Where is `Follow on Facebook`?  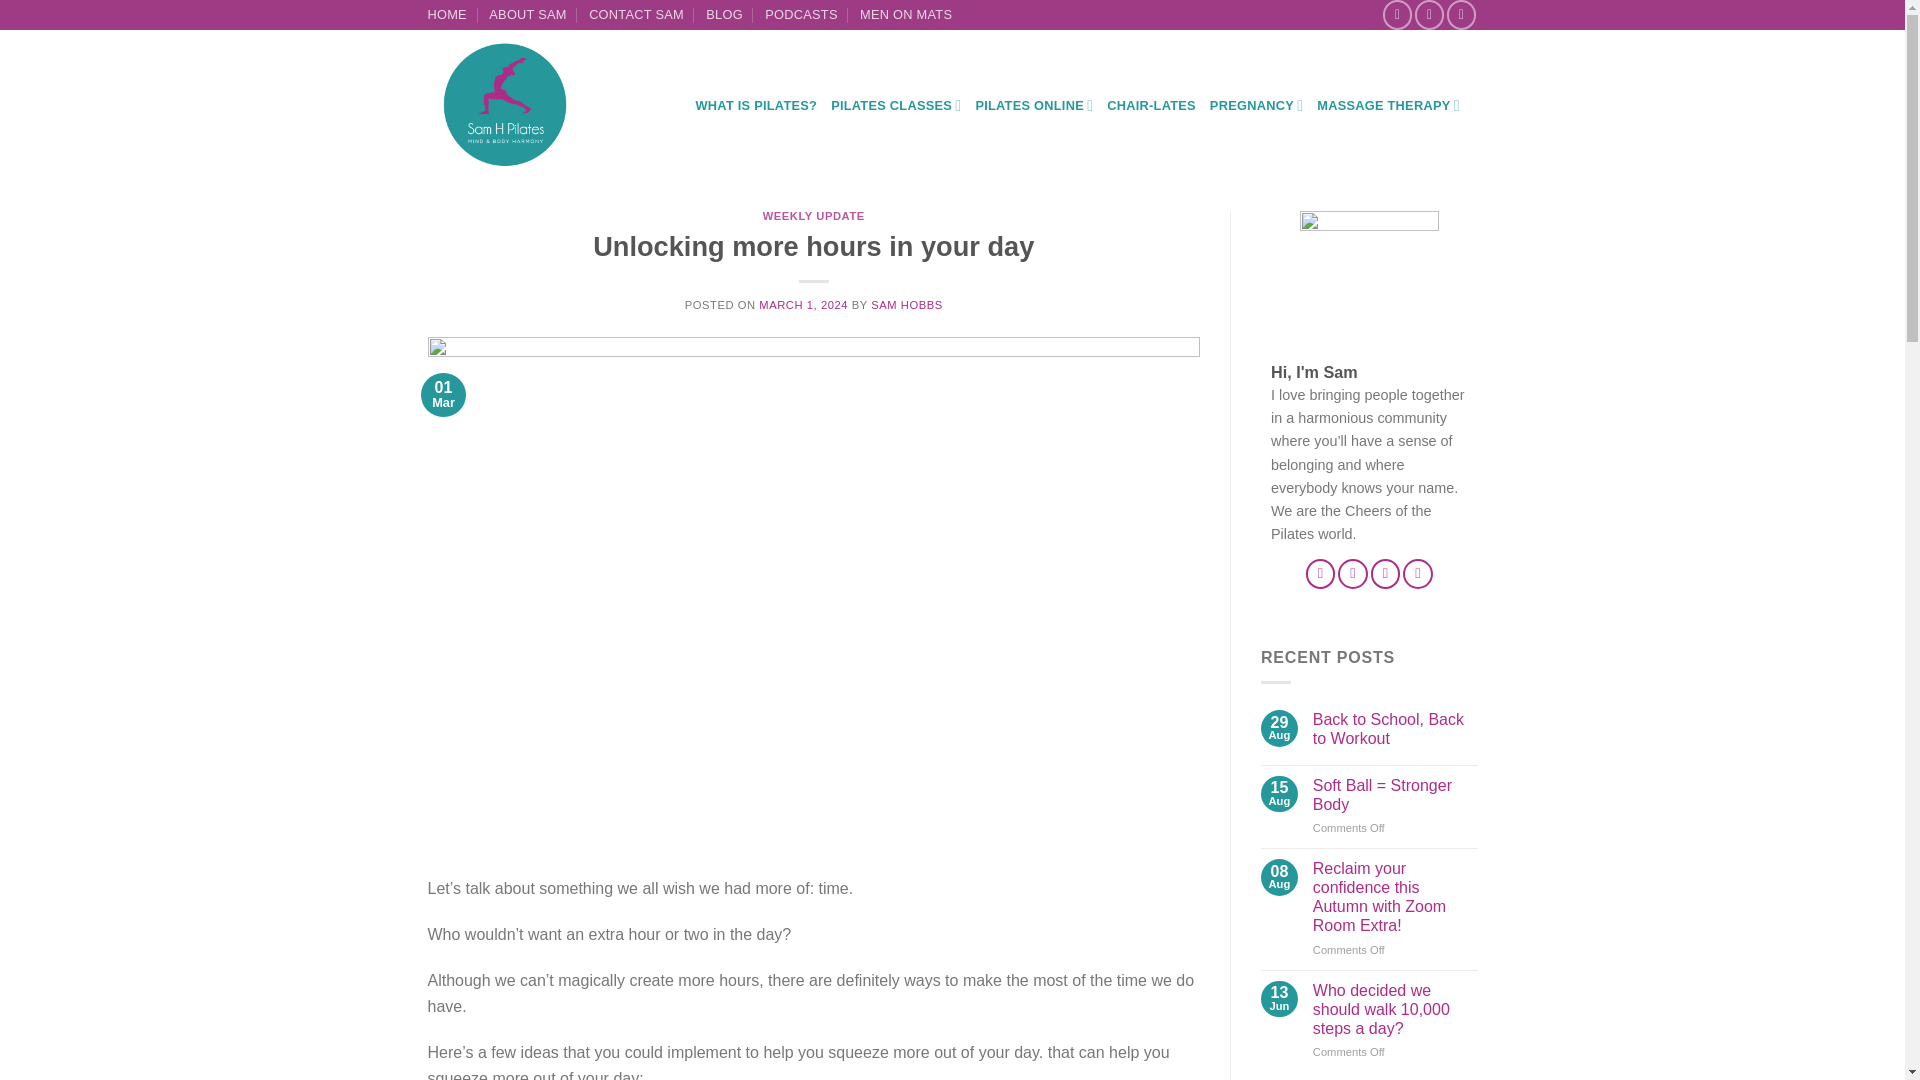 Follow on Facebook is located at coordinates (1320, 574).